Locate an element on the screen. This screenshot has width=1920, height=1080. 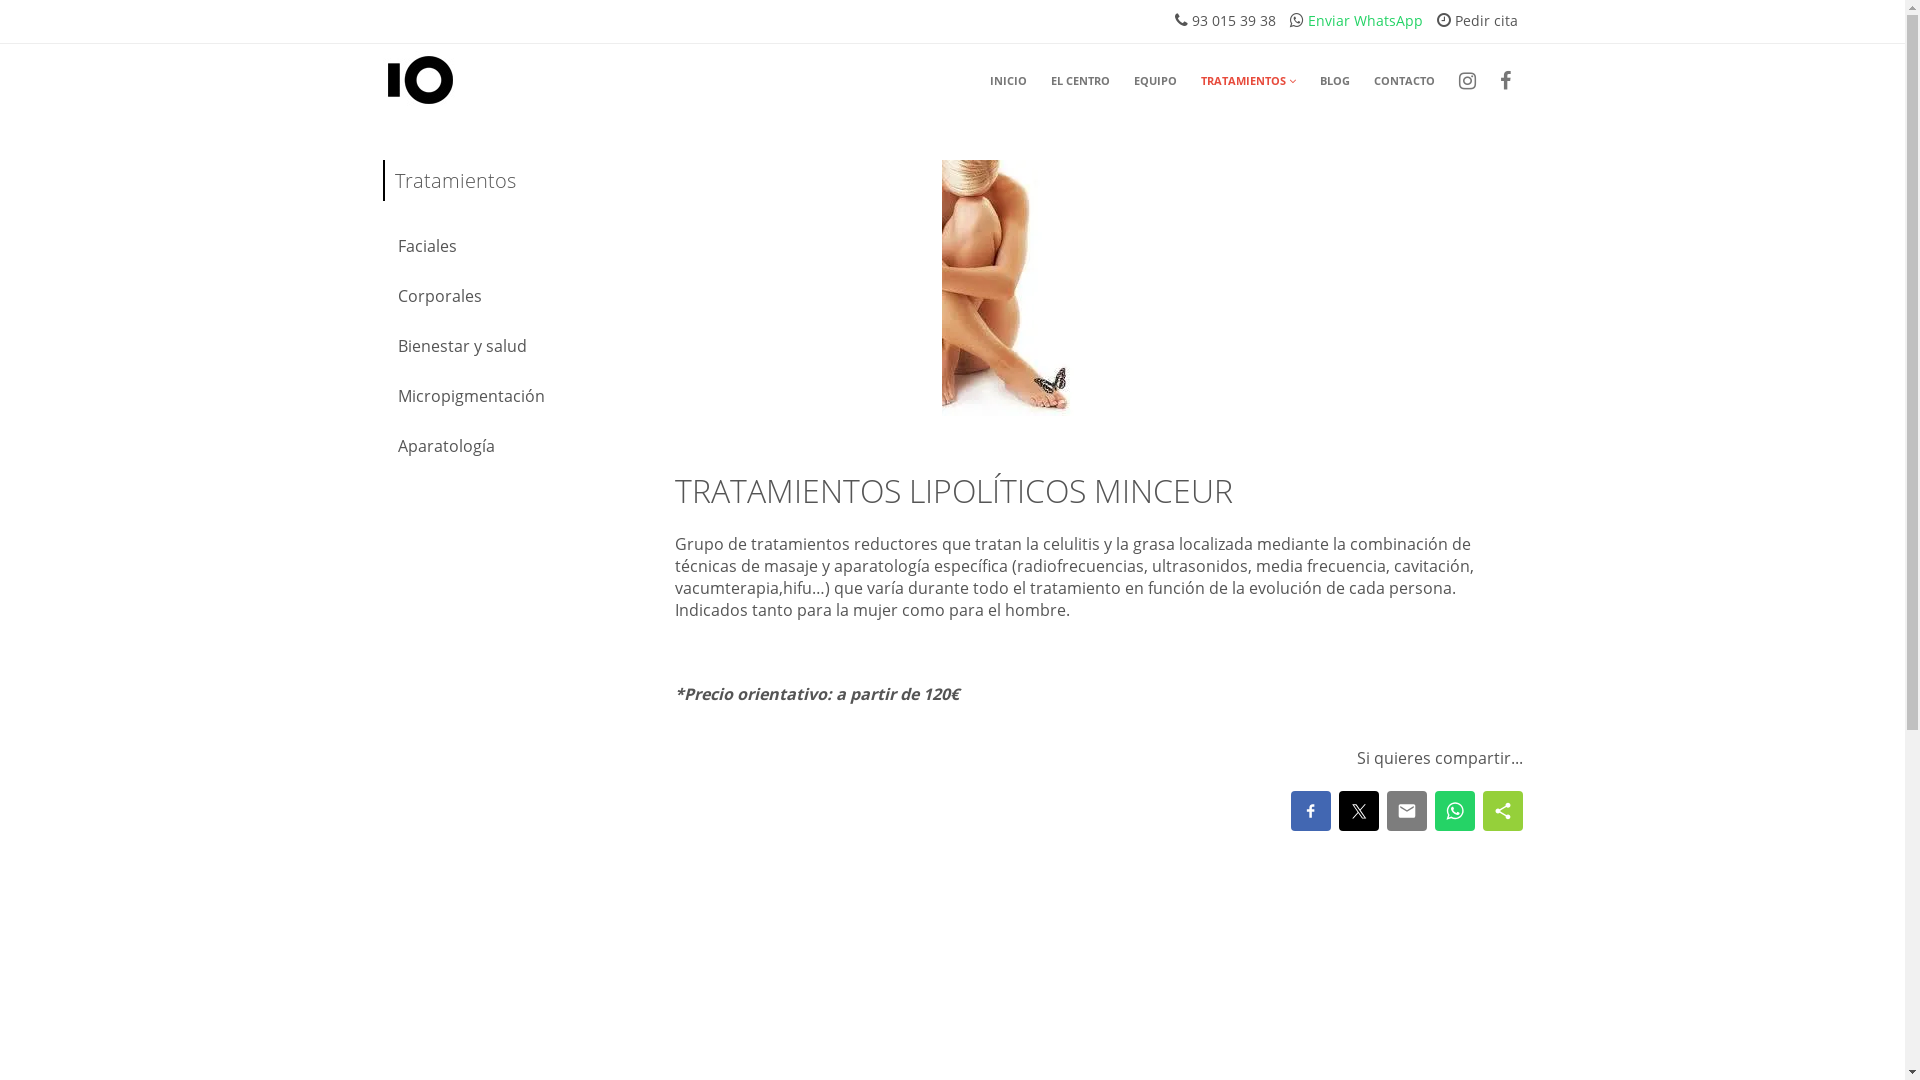
Faciales is located at coordinates (514, 246).